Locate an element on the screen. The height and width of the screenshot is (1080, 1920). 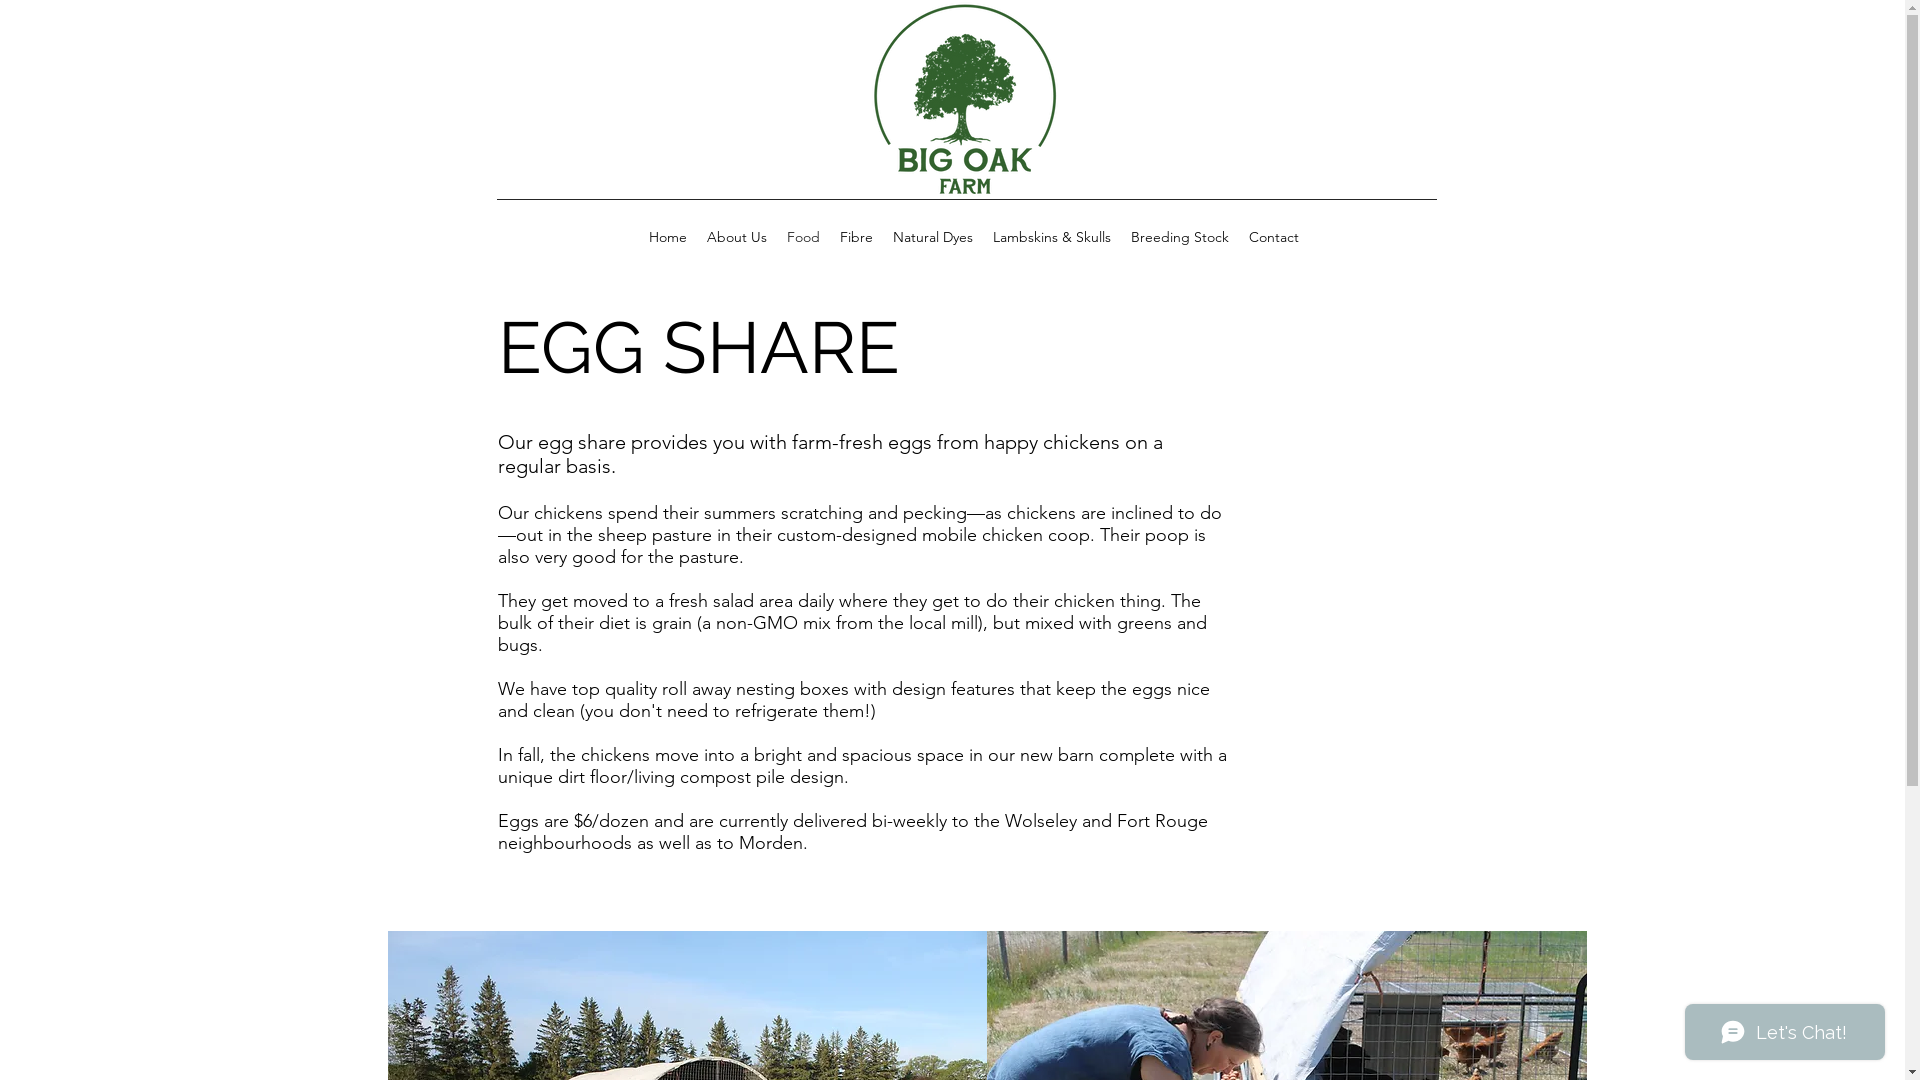
Natural Dyes is located at coordinates (932, 237).